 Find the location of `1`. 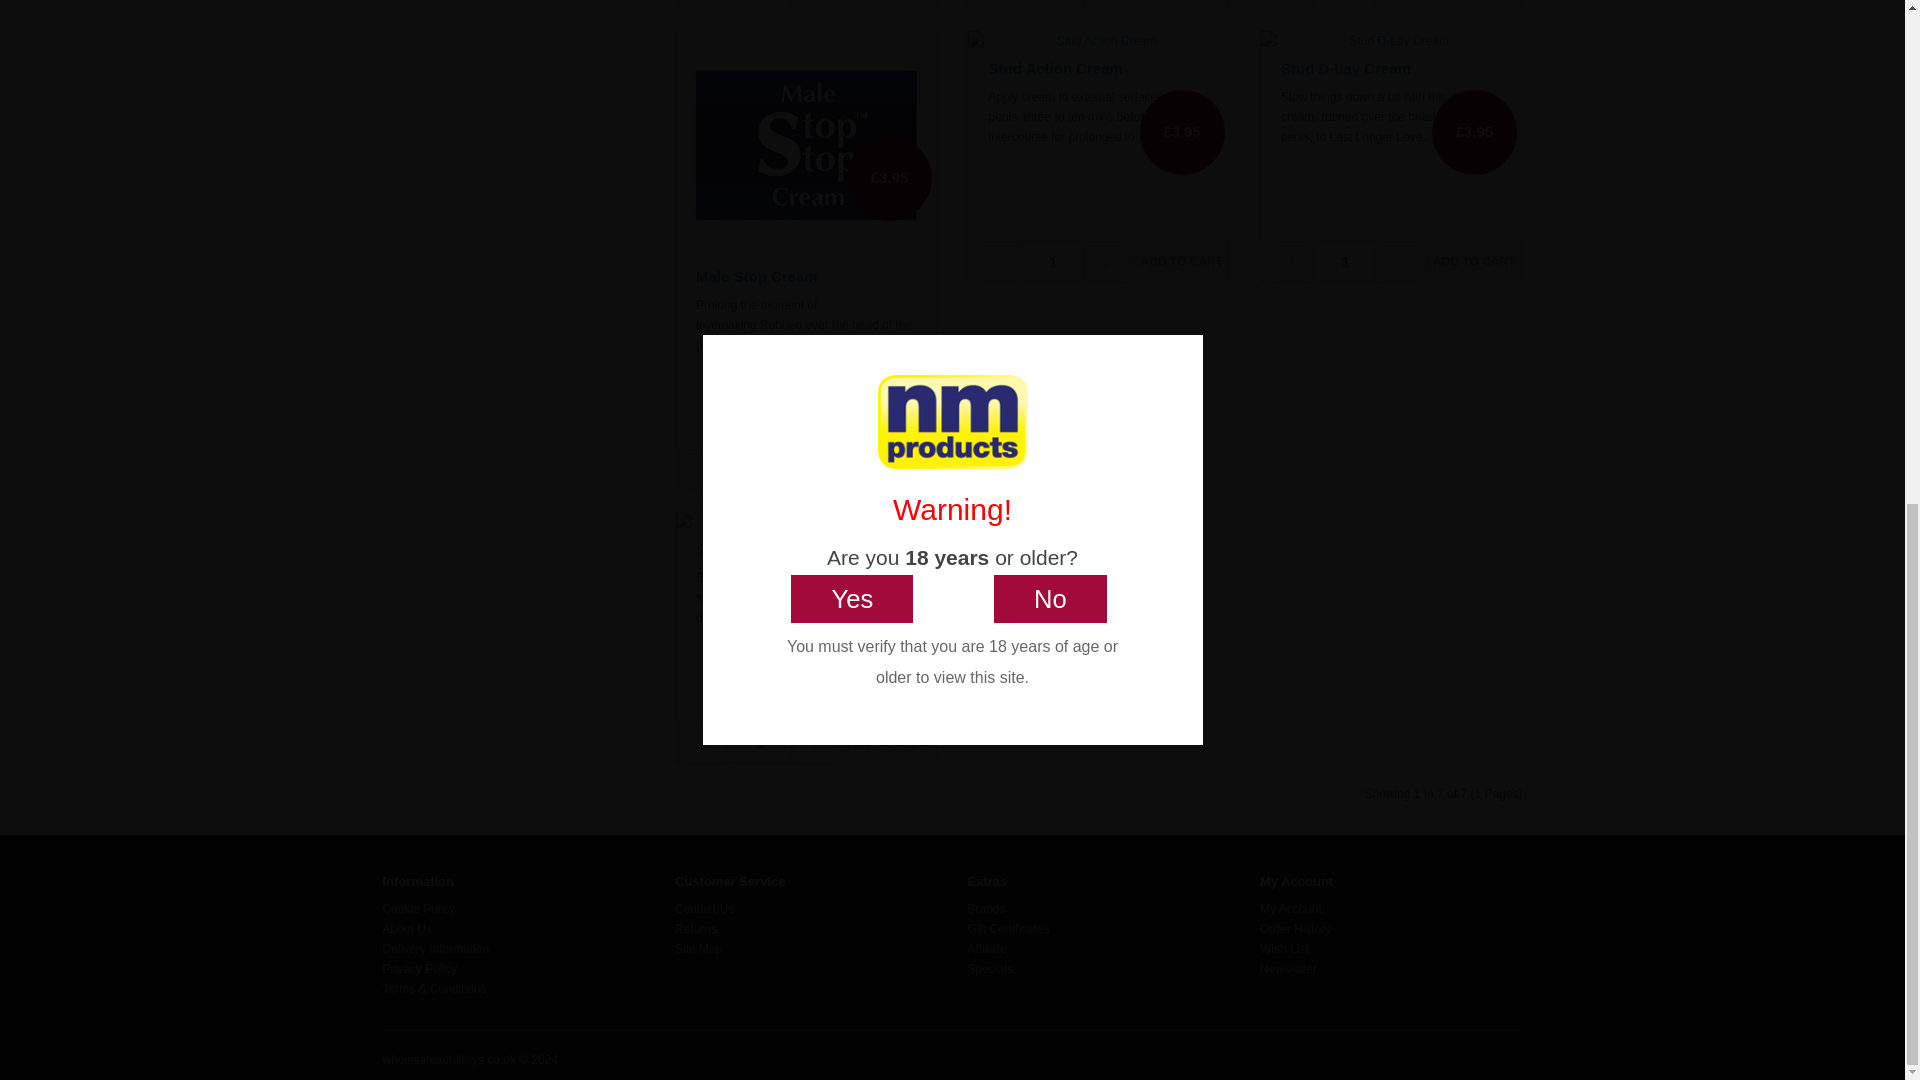

1 is located at coordinates (761, 4).